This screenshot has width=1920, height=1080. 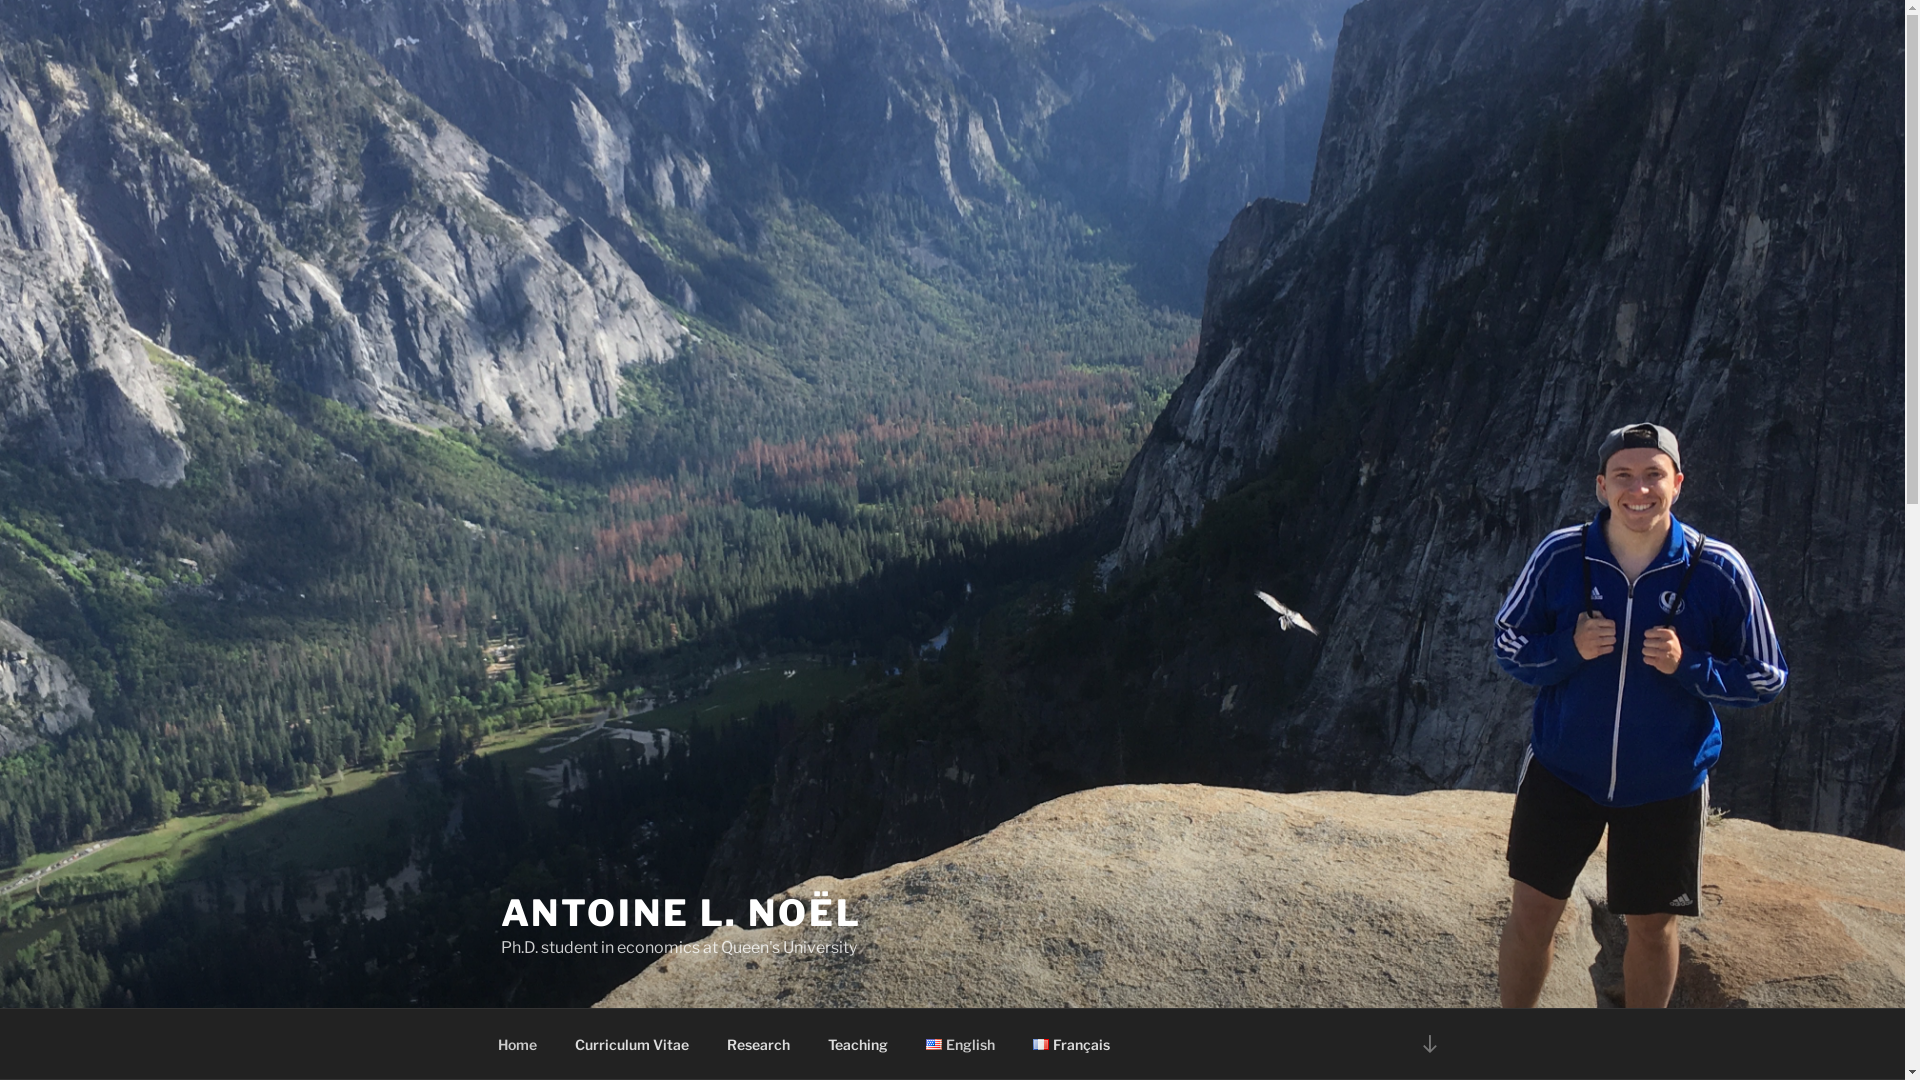 I want to click on Skip to content, so click(x=0, y=0).